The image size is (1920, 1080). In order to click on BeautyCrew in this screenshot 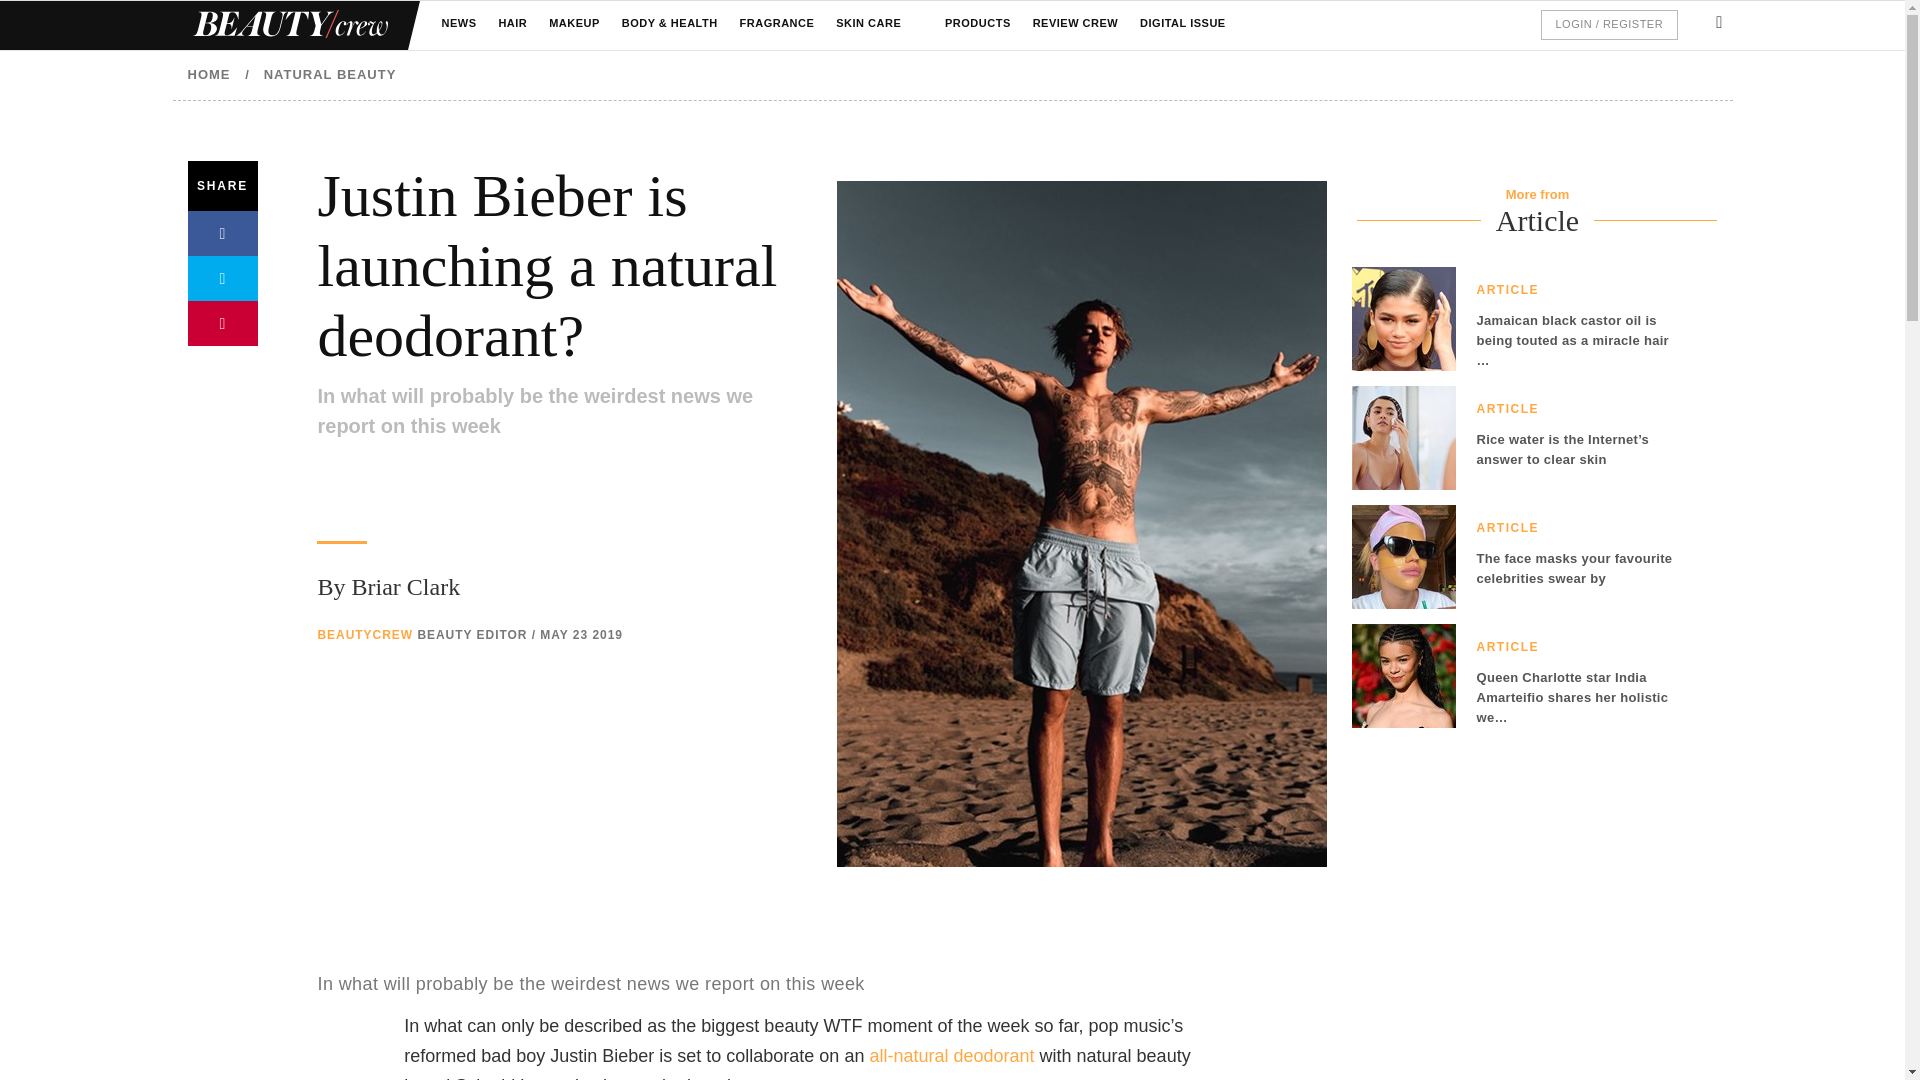, I will do `click(952, 1056)`.